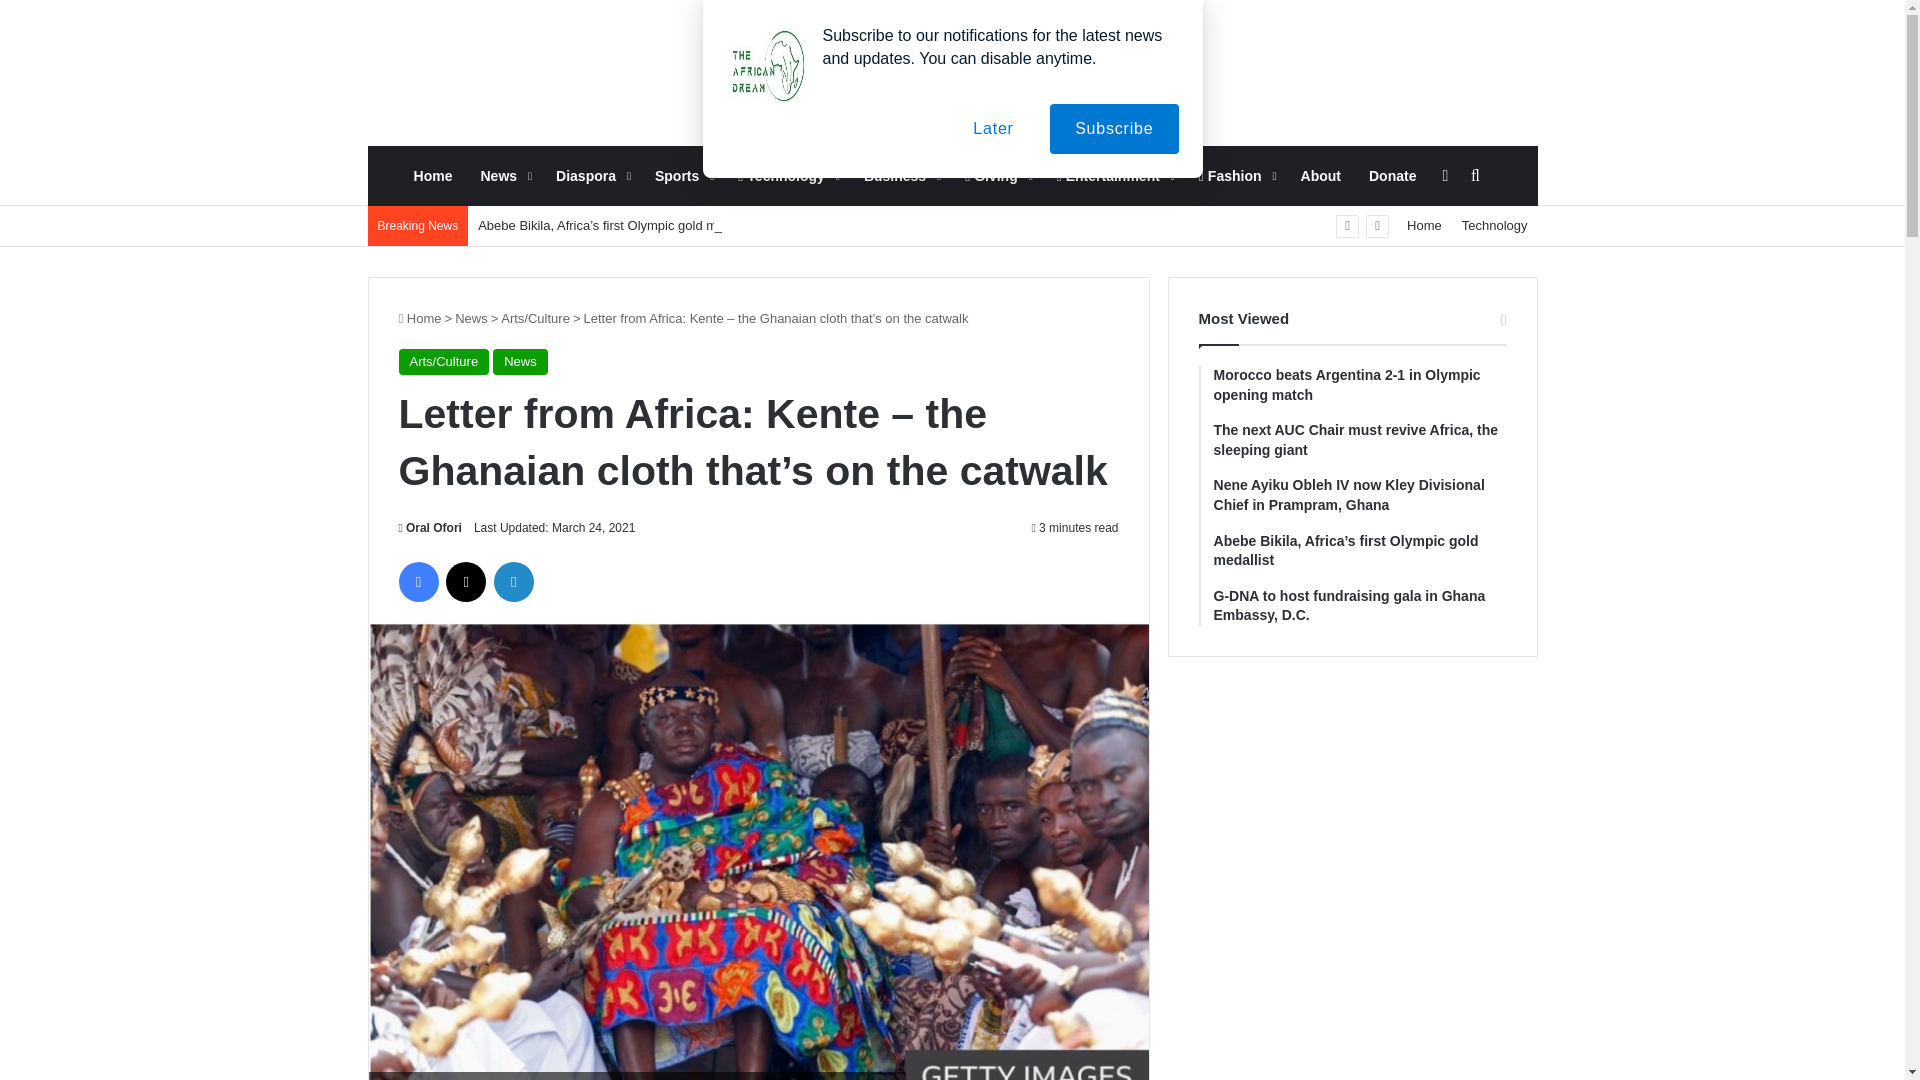 The image size is (1920, 1080). I want to click on News, so click(520, 361).